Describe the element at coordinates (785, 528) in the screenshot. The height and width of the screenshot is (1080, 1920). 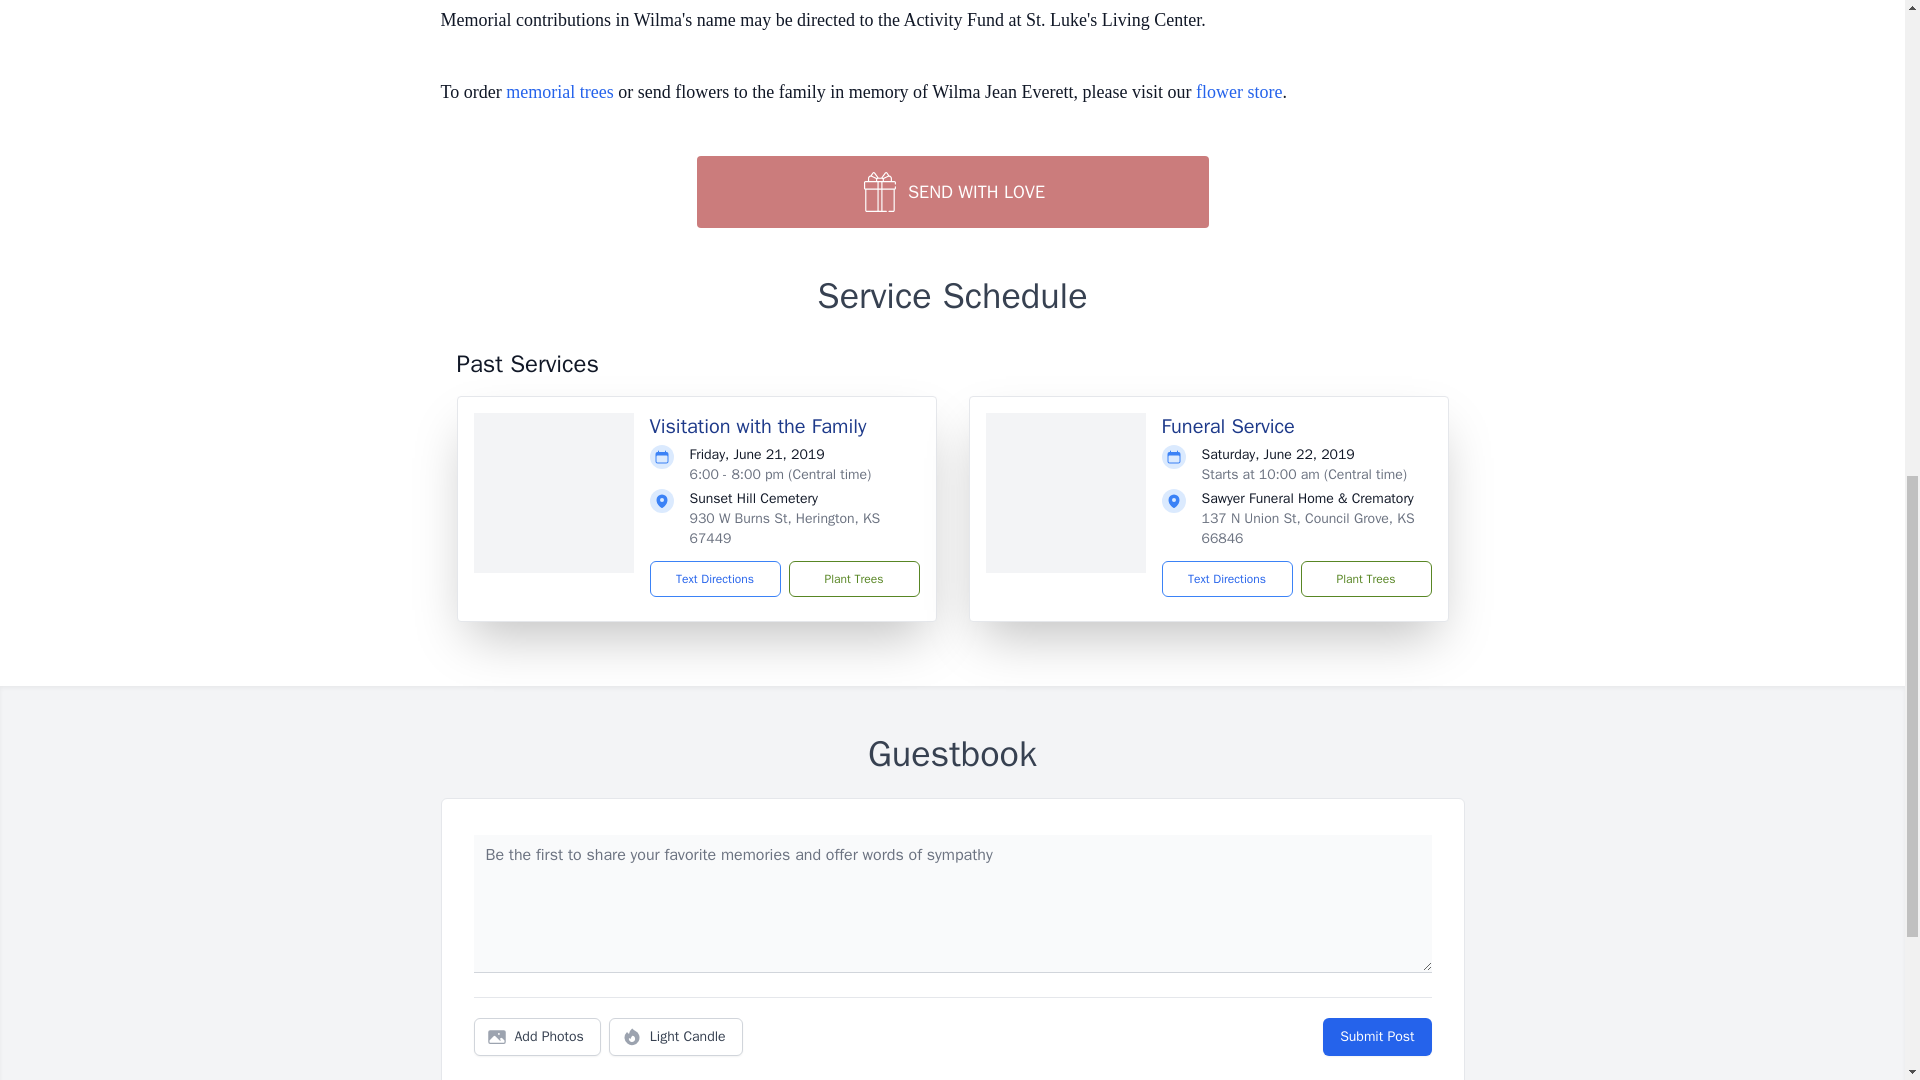
I see `930 W Burns St, Herington, KS 67449` at that location.